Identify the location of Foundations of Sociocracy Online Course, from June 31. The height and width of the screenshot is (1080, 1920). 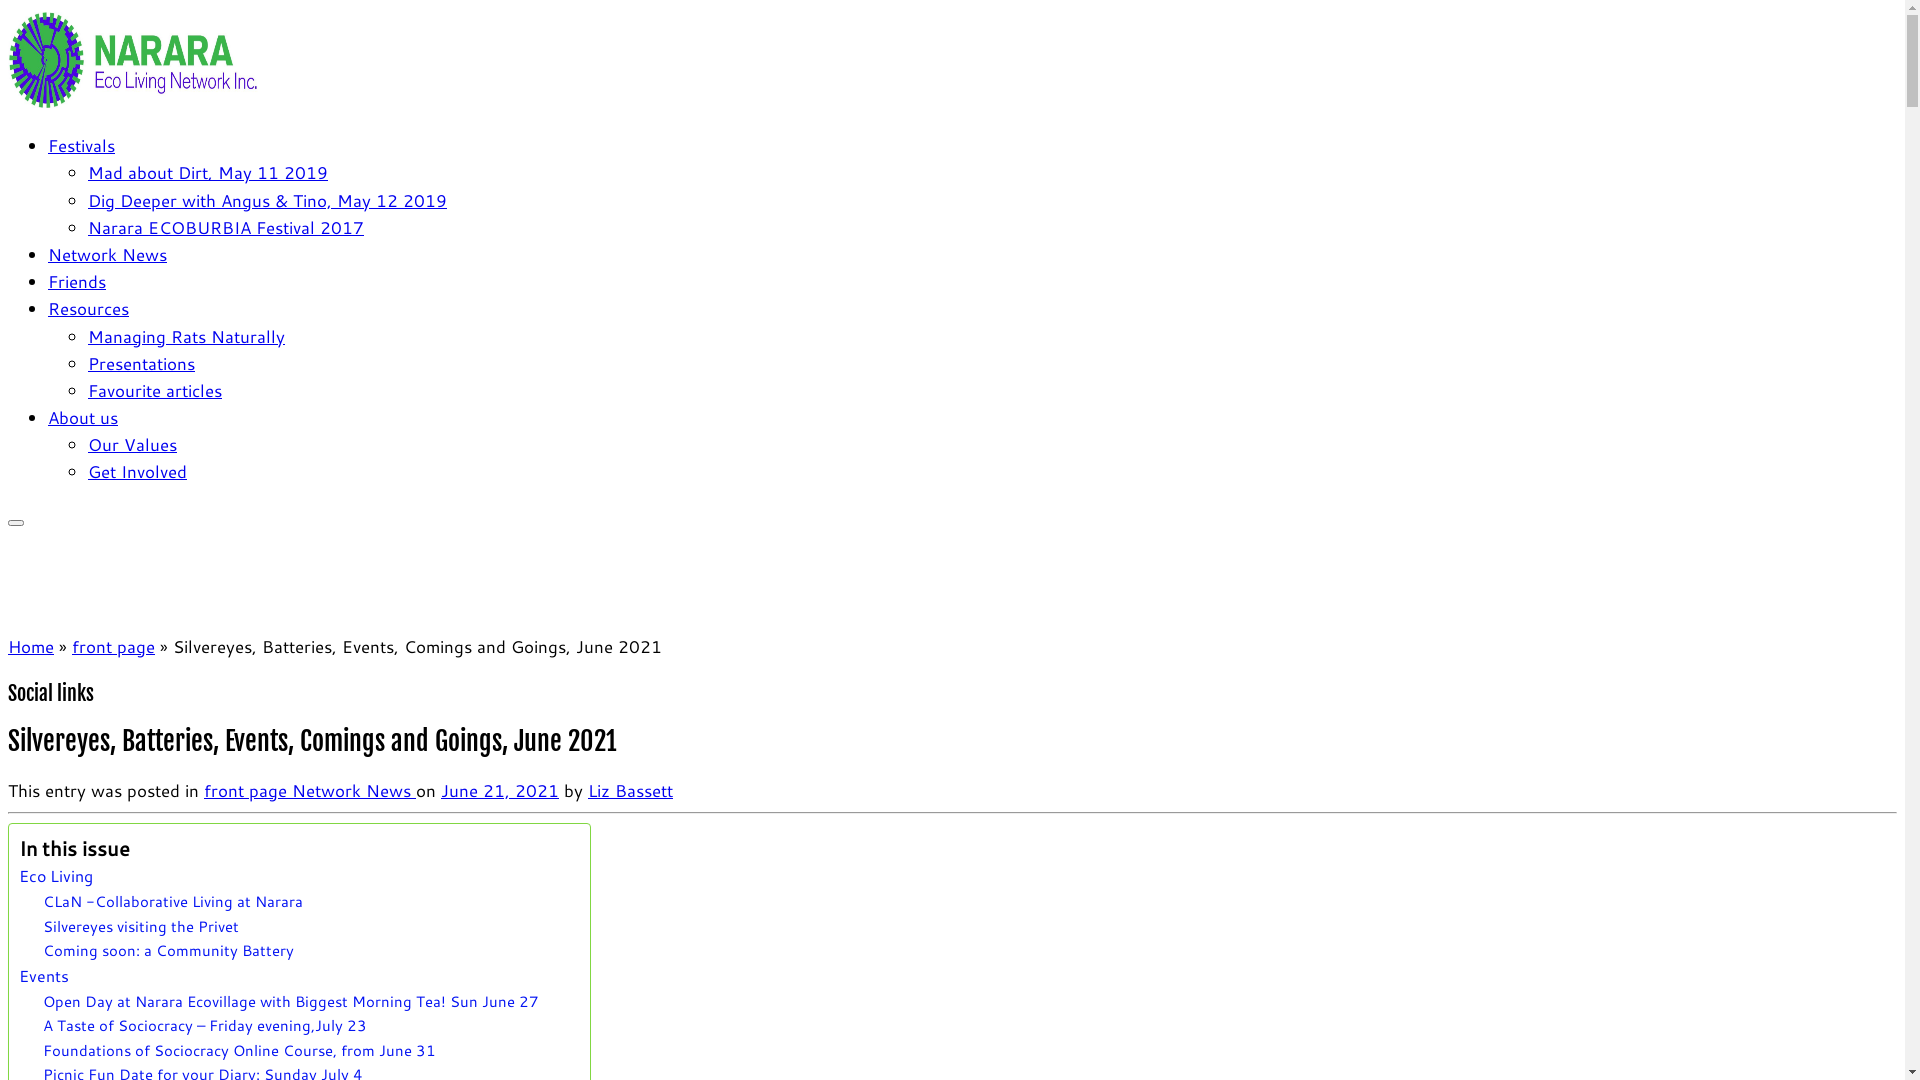
(240, 1050).